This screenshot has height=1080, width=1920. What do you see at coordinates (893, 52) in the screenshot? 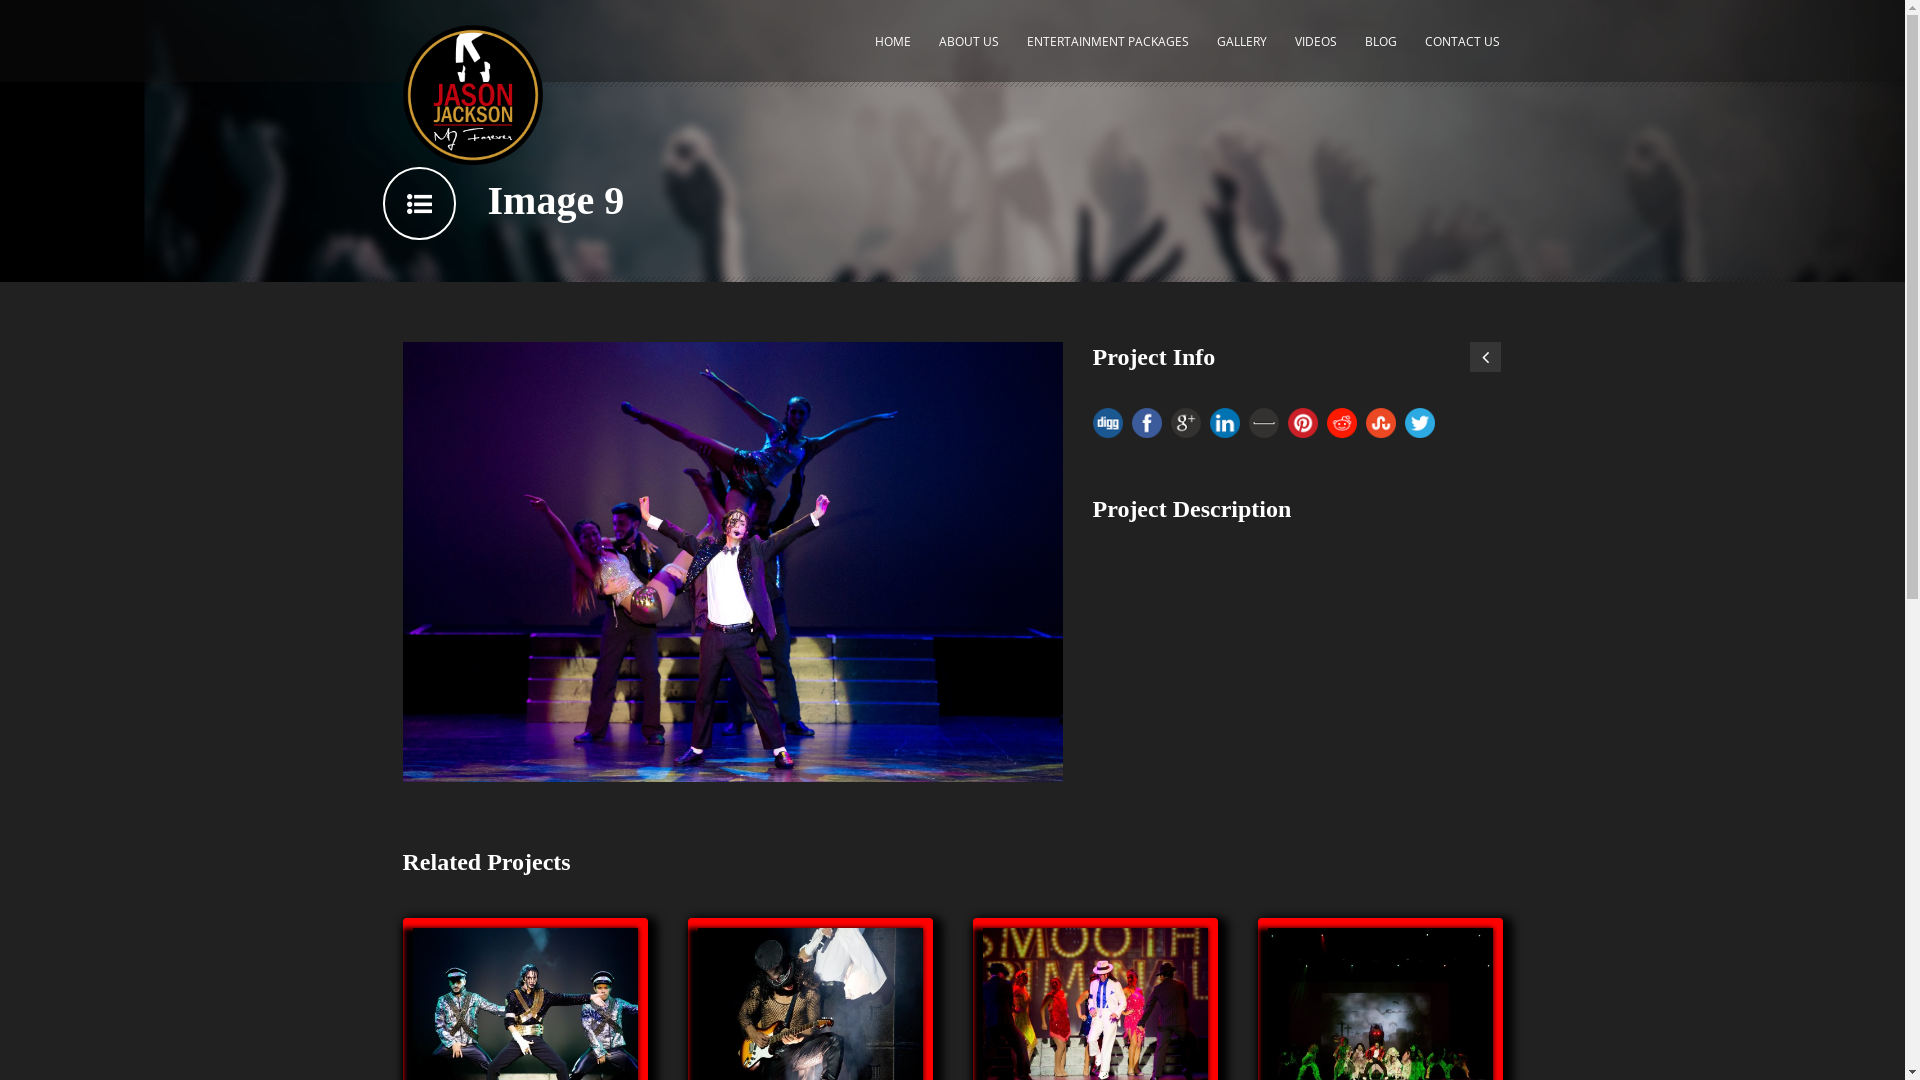
I see `HOME` at bounding box center [893, 52].